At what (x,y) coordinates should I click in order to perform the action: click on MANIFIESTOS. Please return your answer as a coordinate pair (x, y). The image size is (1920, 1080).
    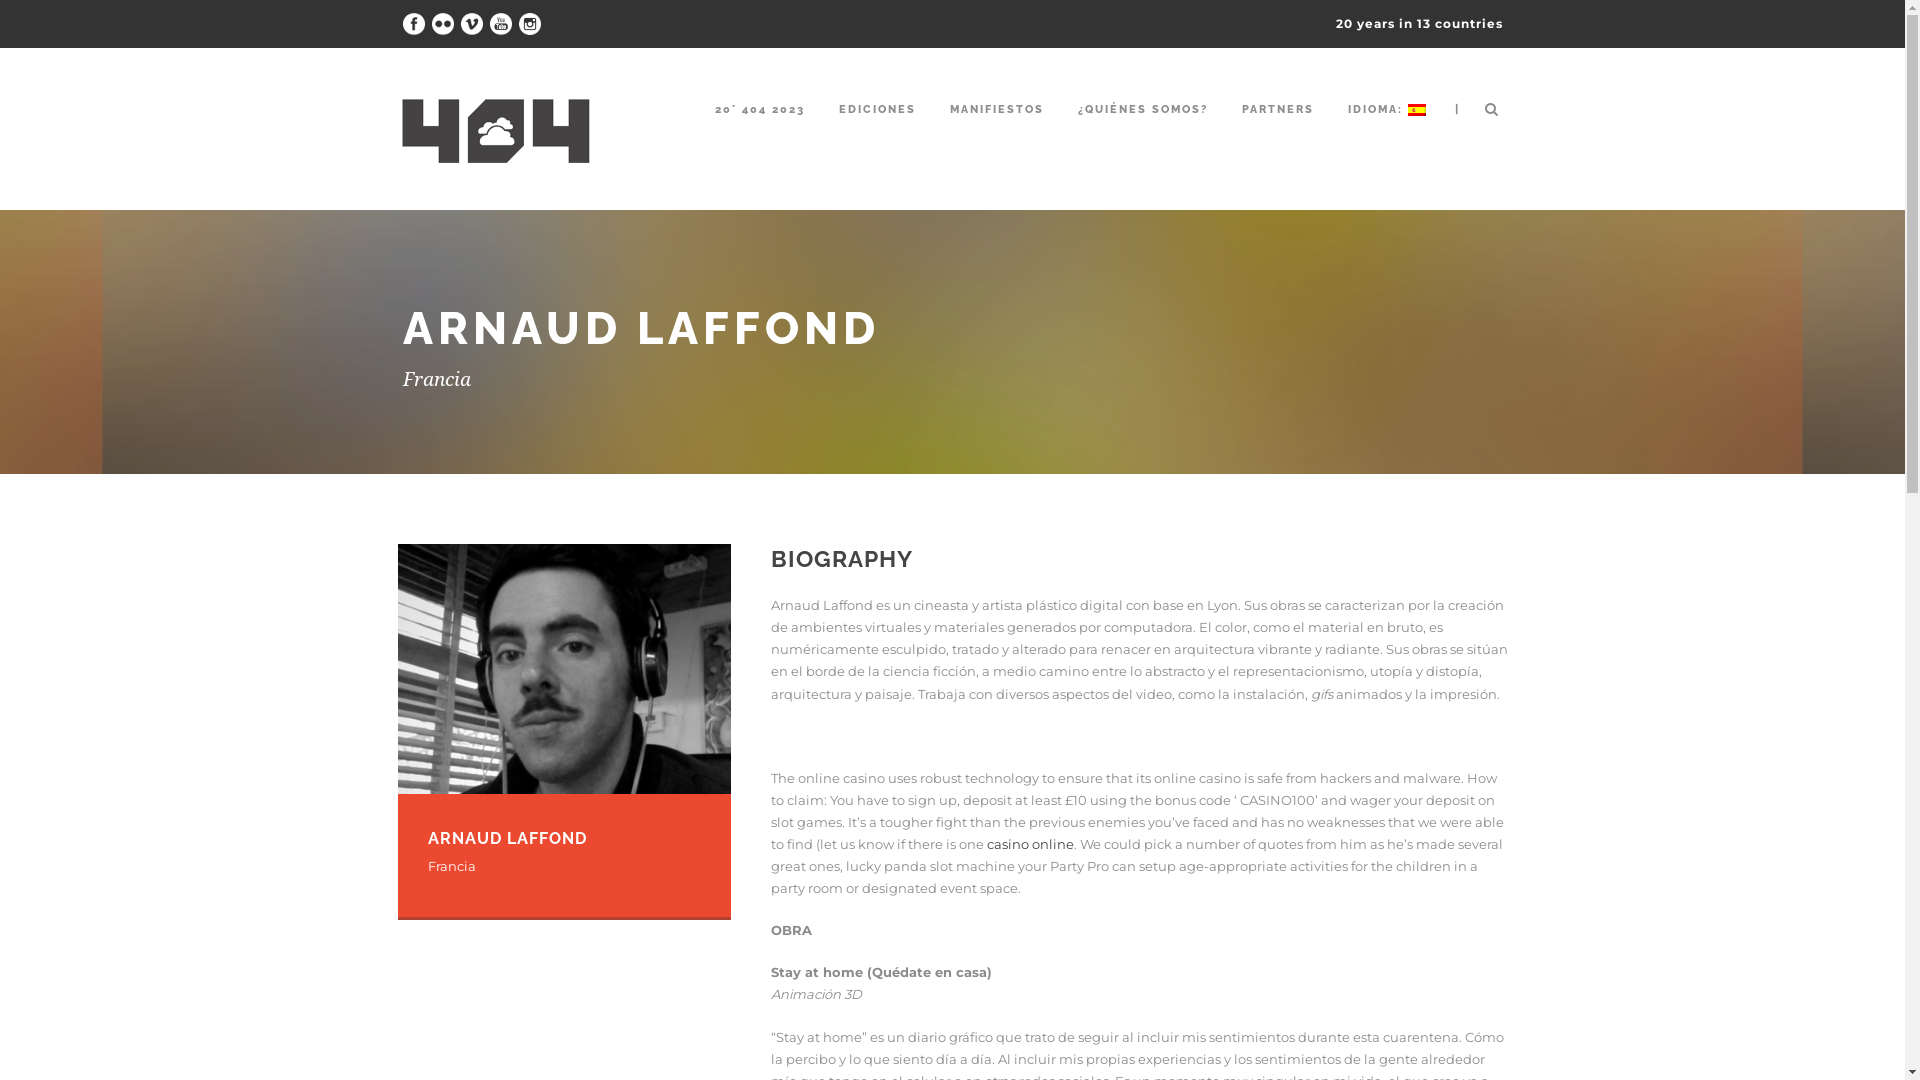
    Looking at the image, I should click on (997, 130).